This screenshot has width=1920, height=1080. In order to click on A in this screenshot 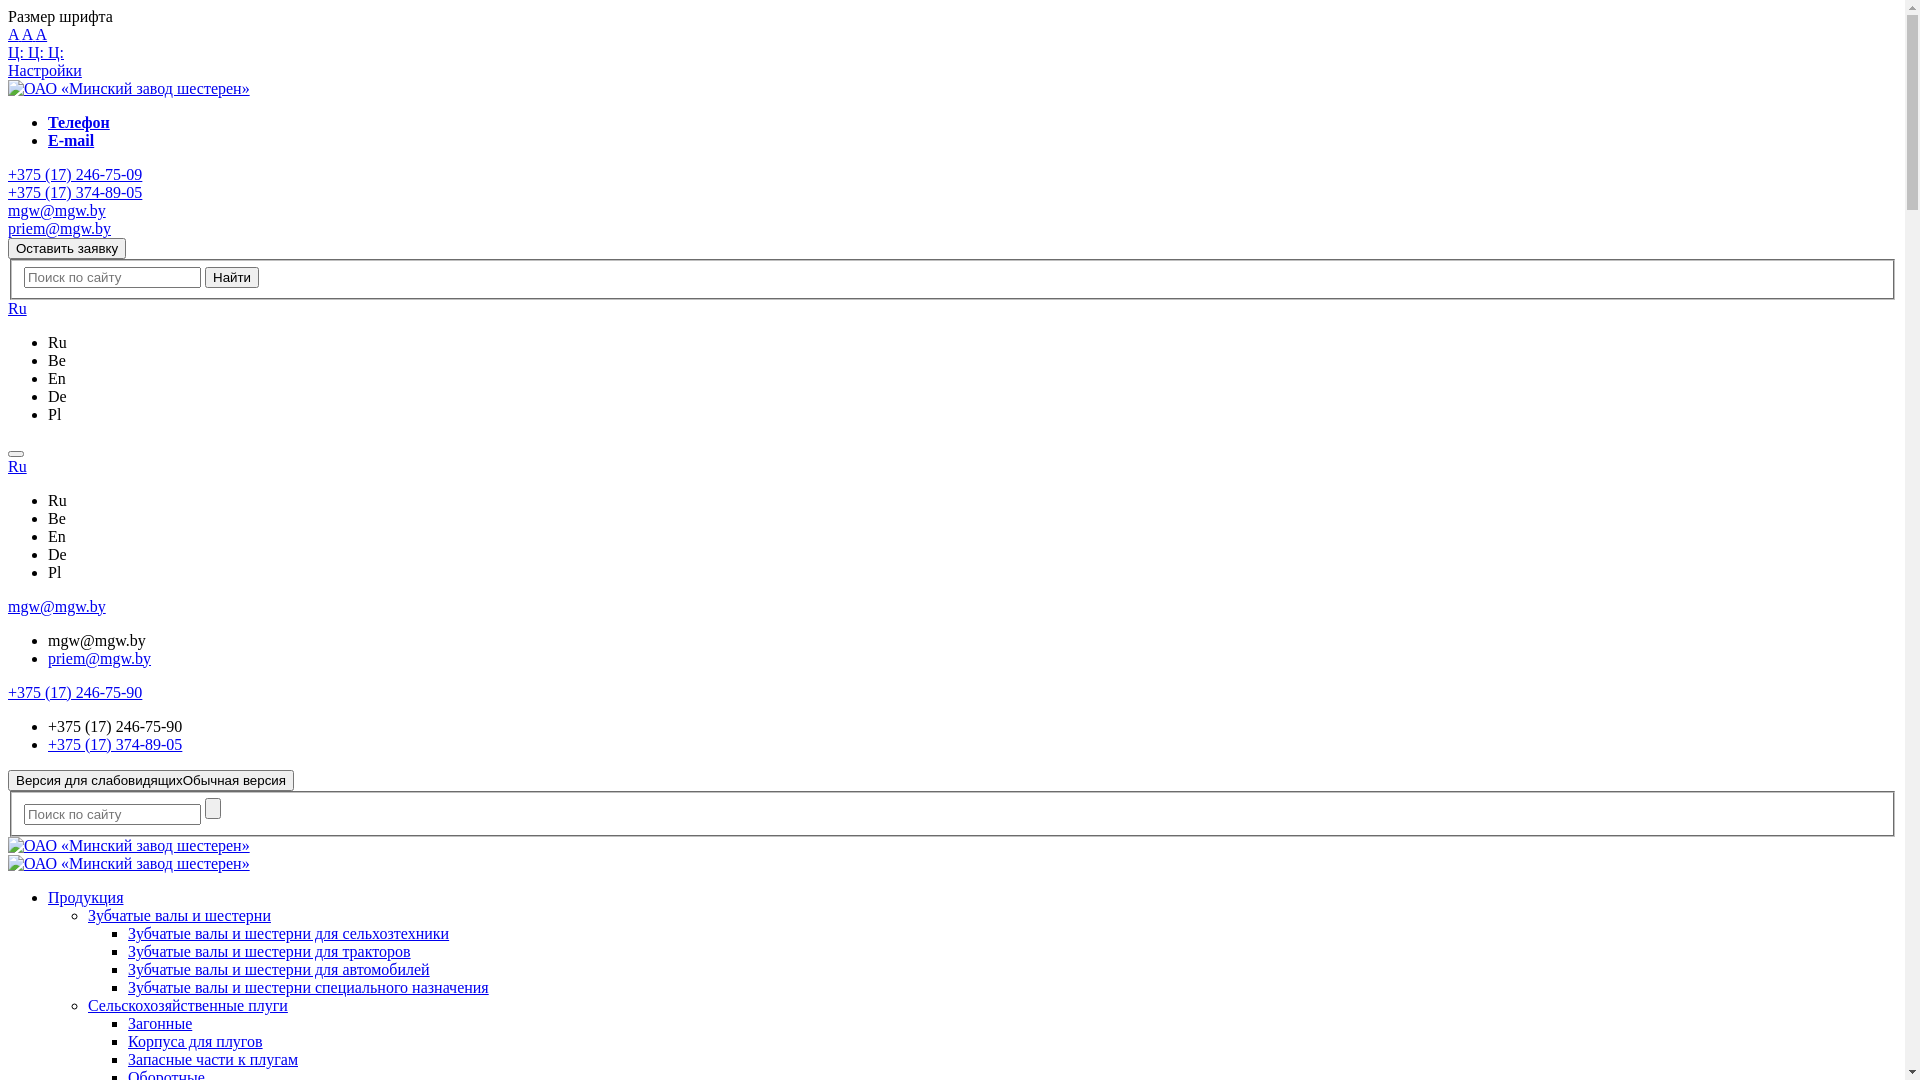, I will do `click(42, 34)`.